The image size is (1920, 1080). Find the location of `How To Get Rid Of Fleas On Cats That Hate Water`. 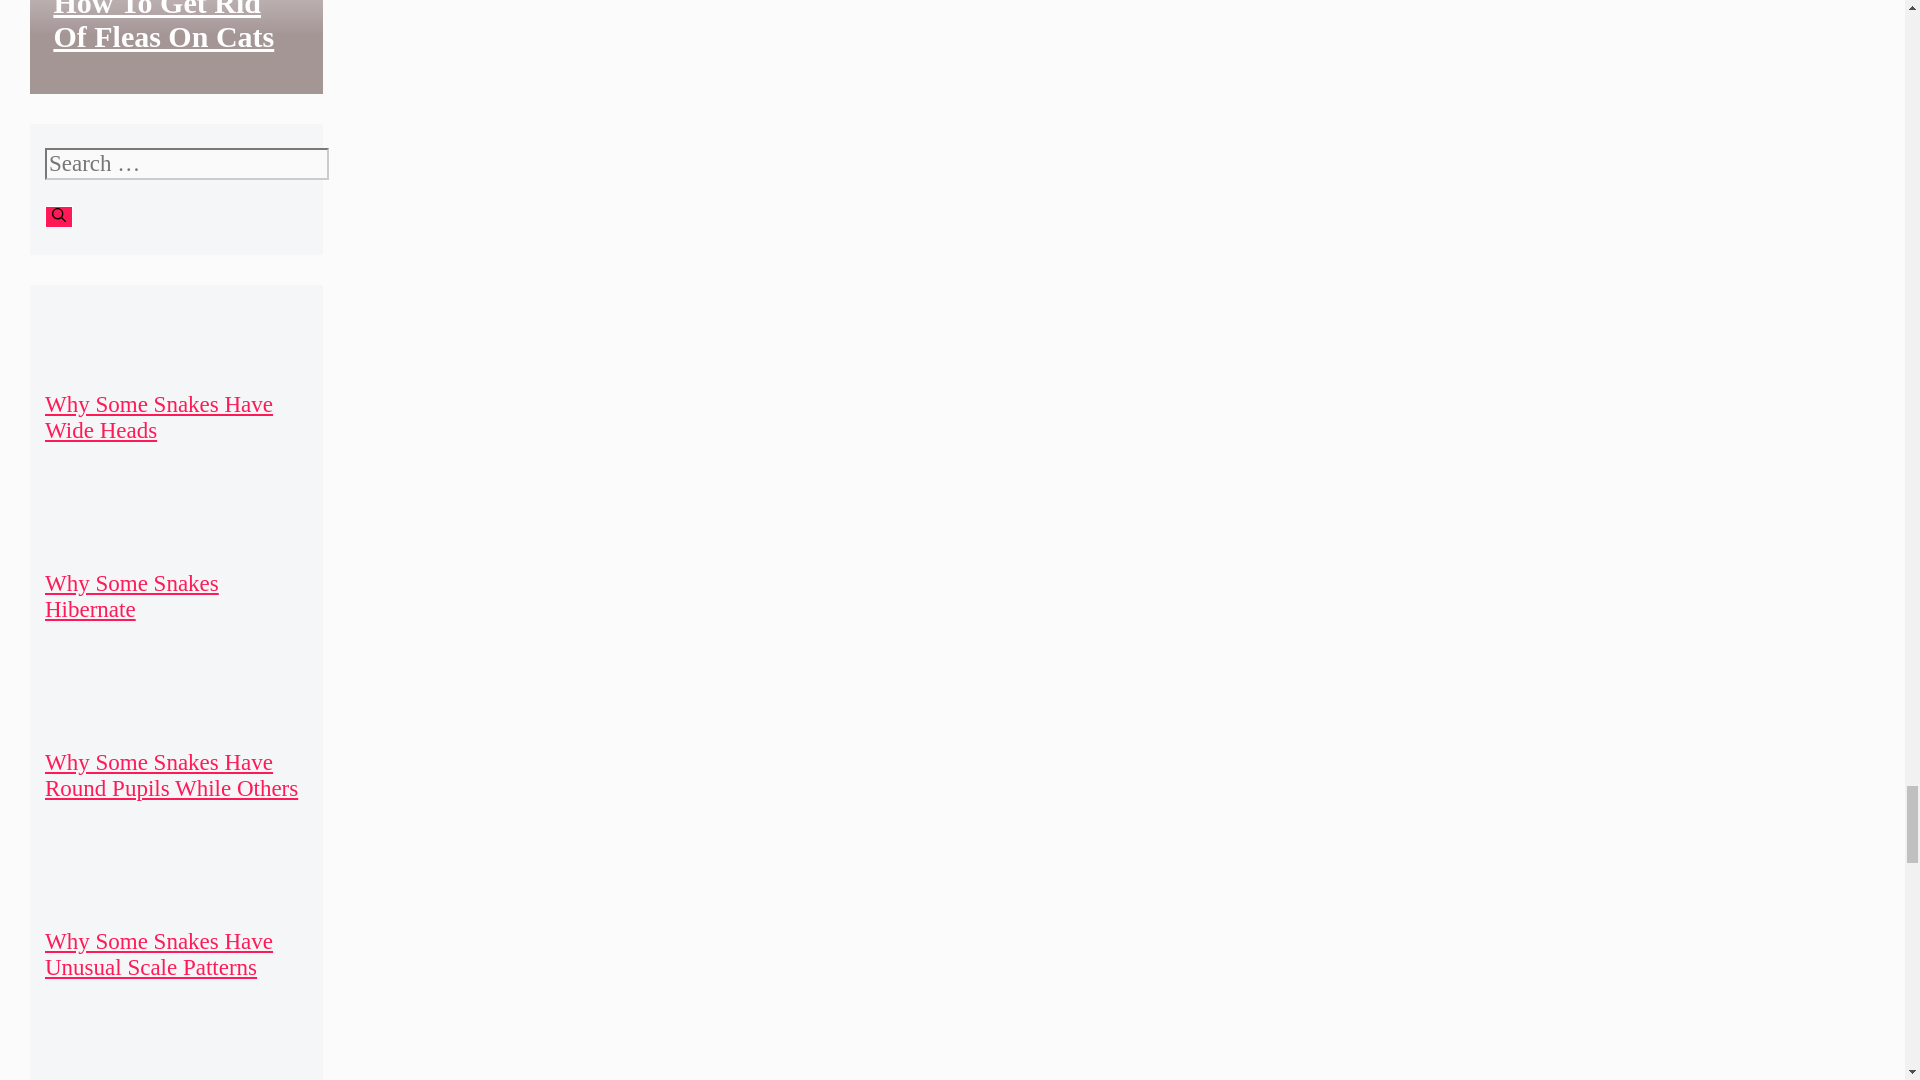

How To Get Rid Of Fleas On Cats That Hate Water is located at coordinates (164, 44).